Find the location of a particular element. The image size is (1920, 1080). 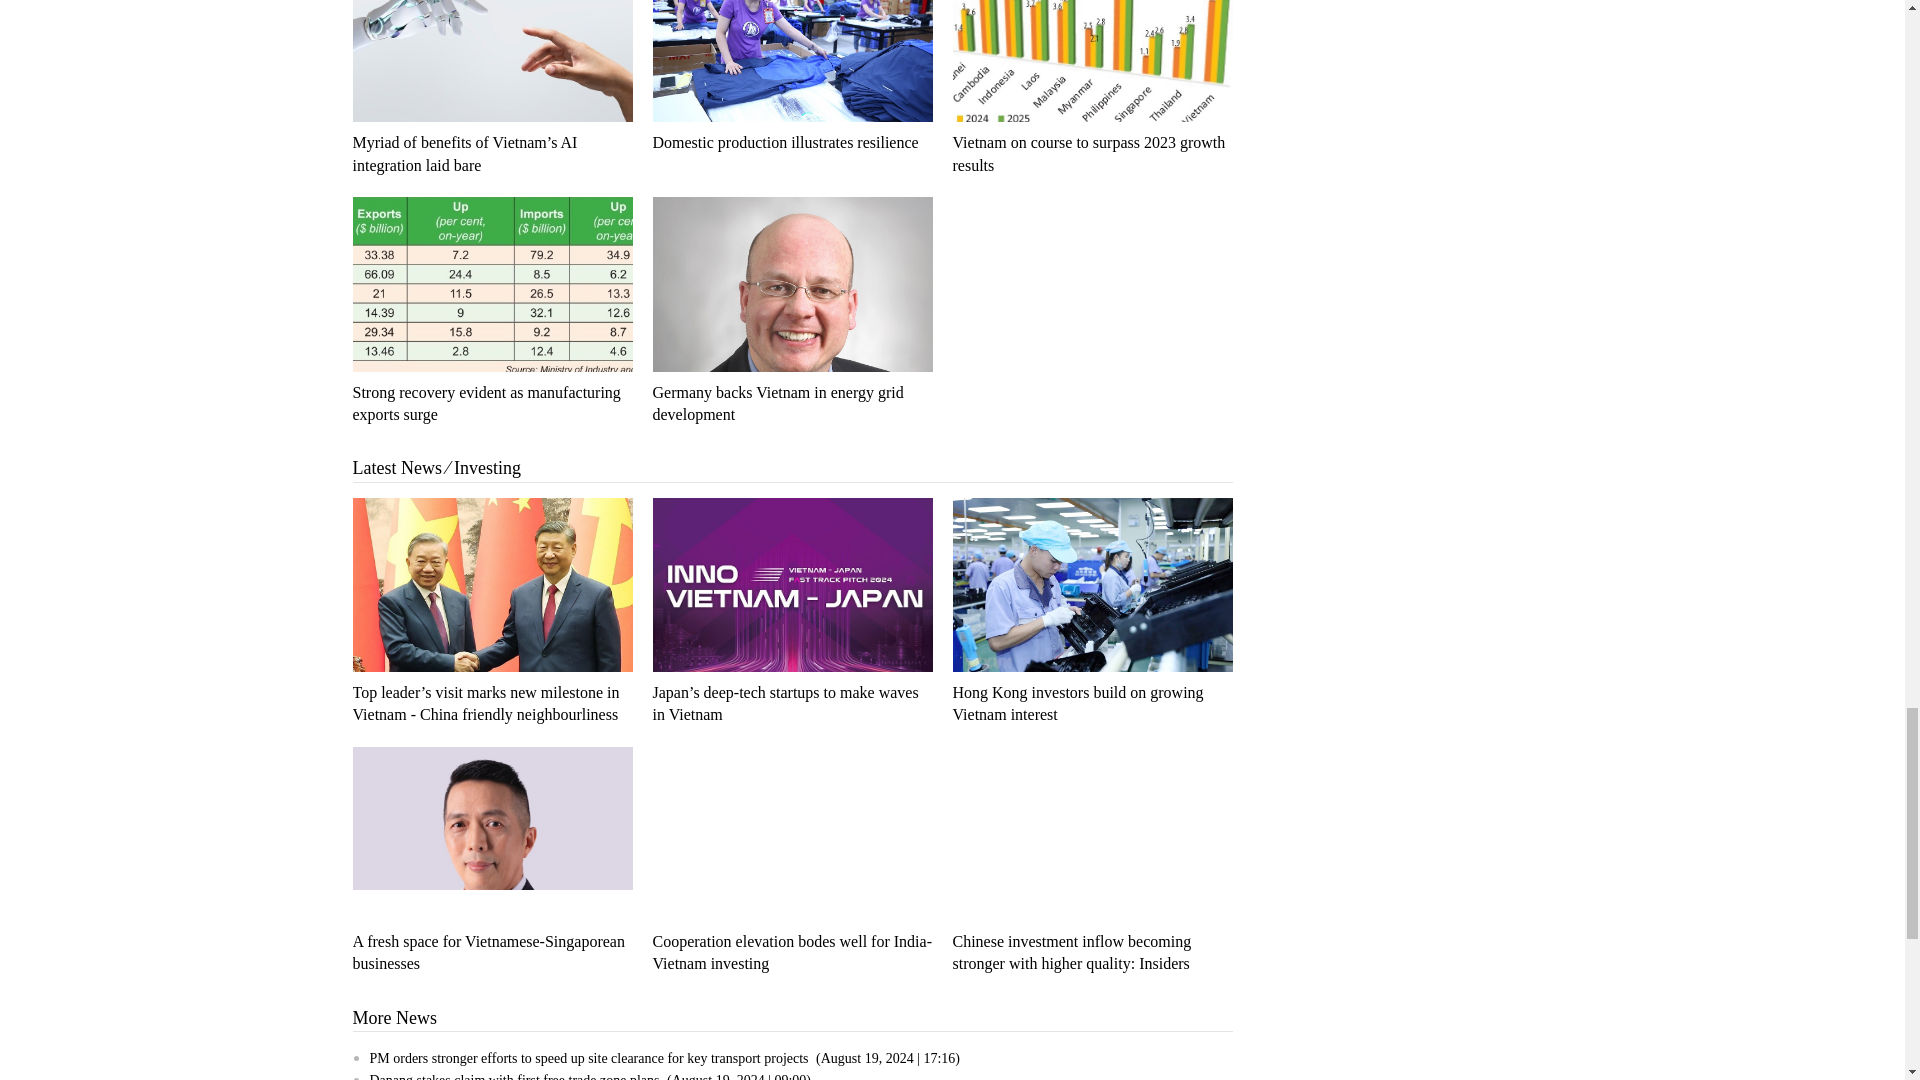

Domestic production illustrates resilience is located at coordinates (784, 142).